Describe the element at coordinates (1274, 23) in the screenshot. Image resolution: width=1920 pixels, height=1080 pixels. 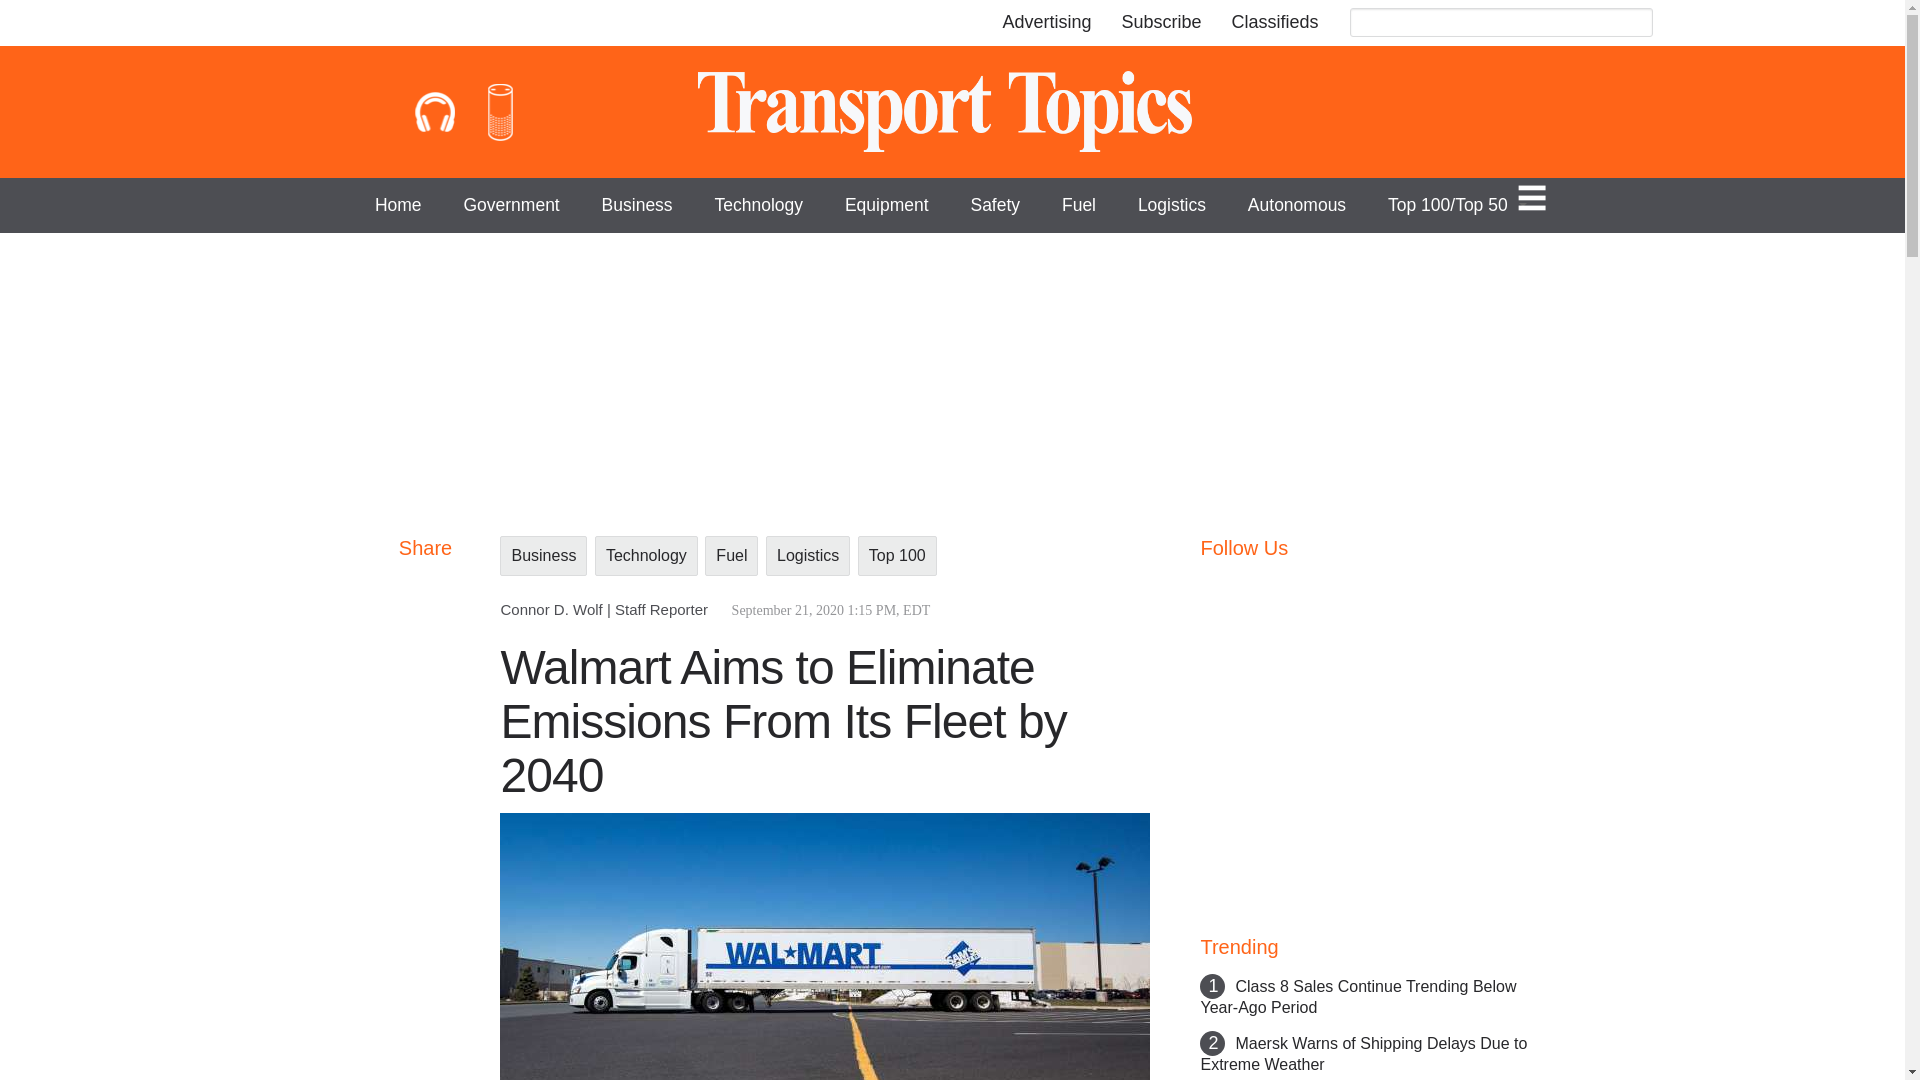
I see `Classifieds` at that location.